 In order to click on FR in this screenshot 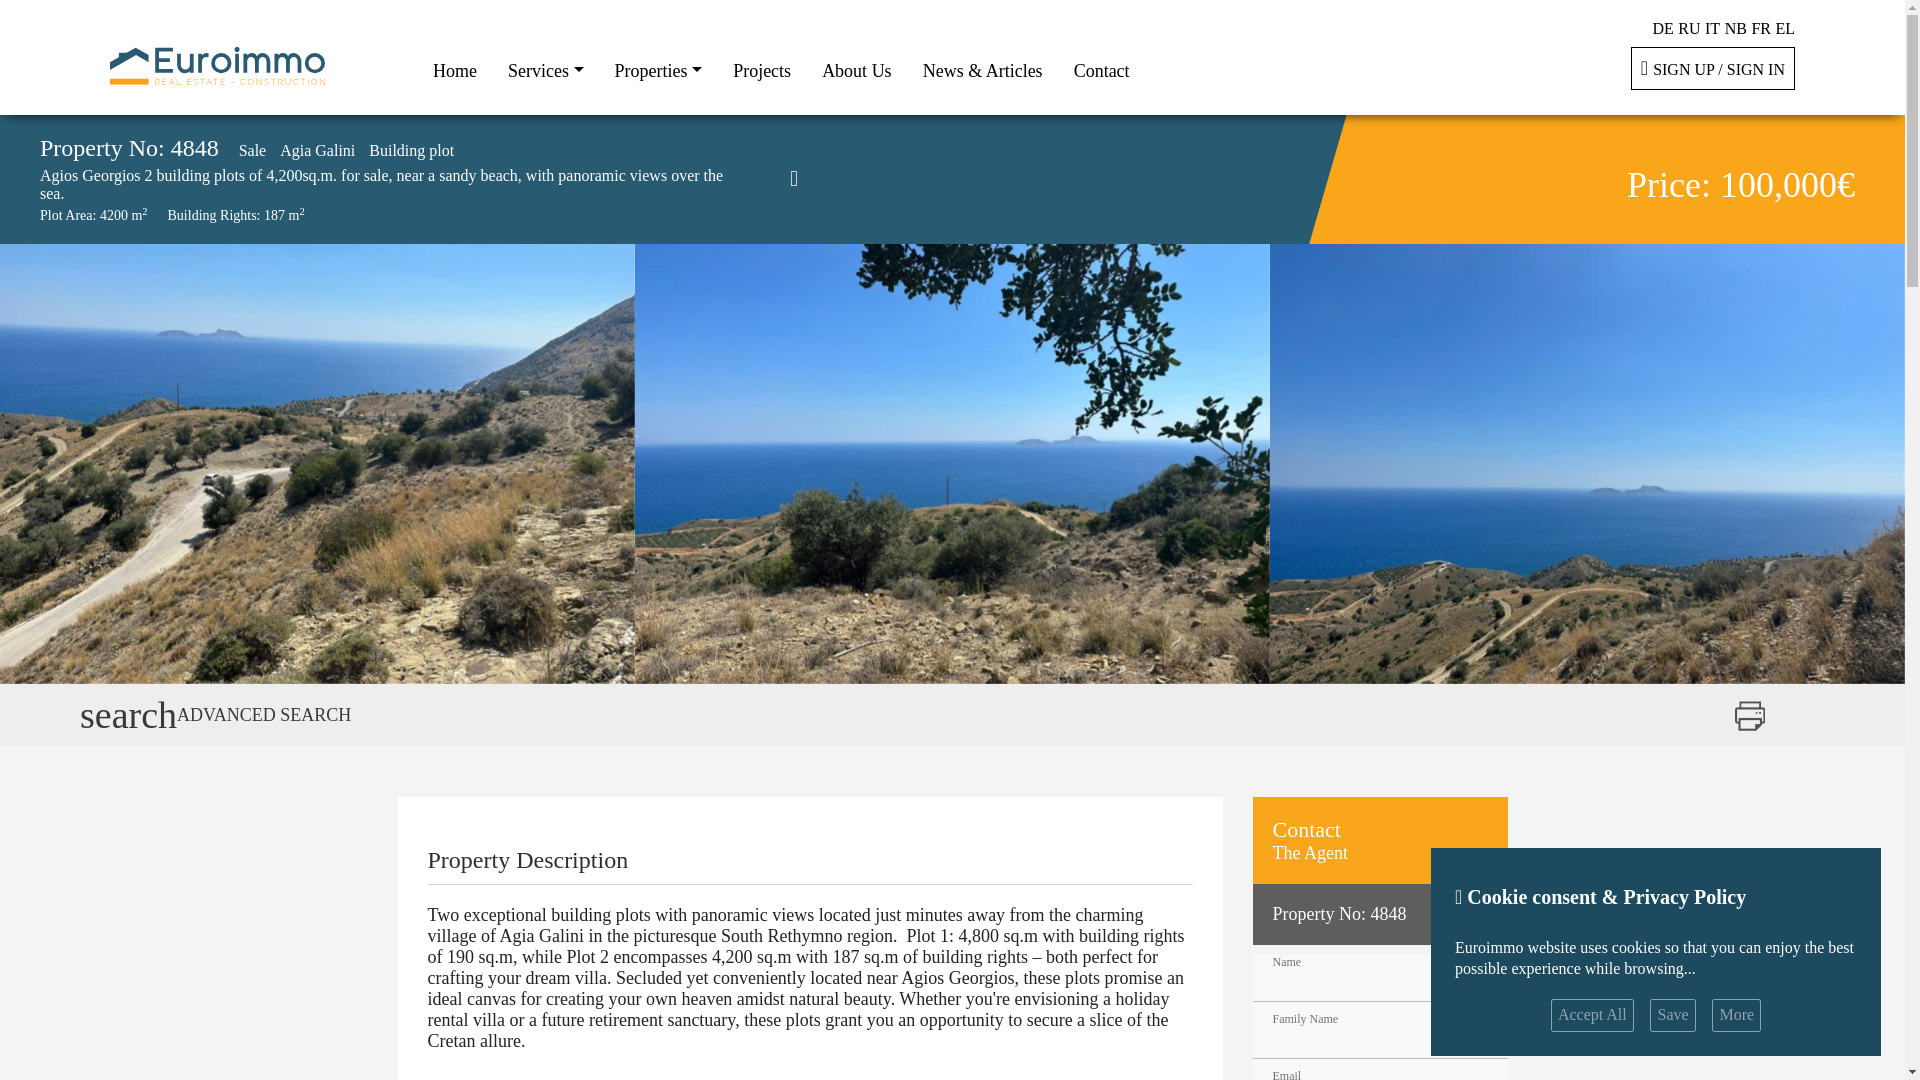, I will do `click(1760, 28)`.